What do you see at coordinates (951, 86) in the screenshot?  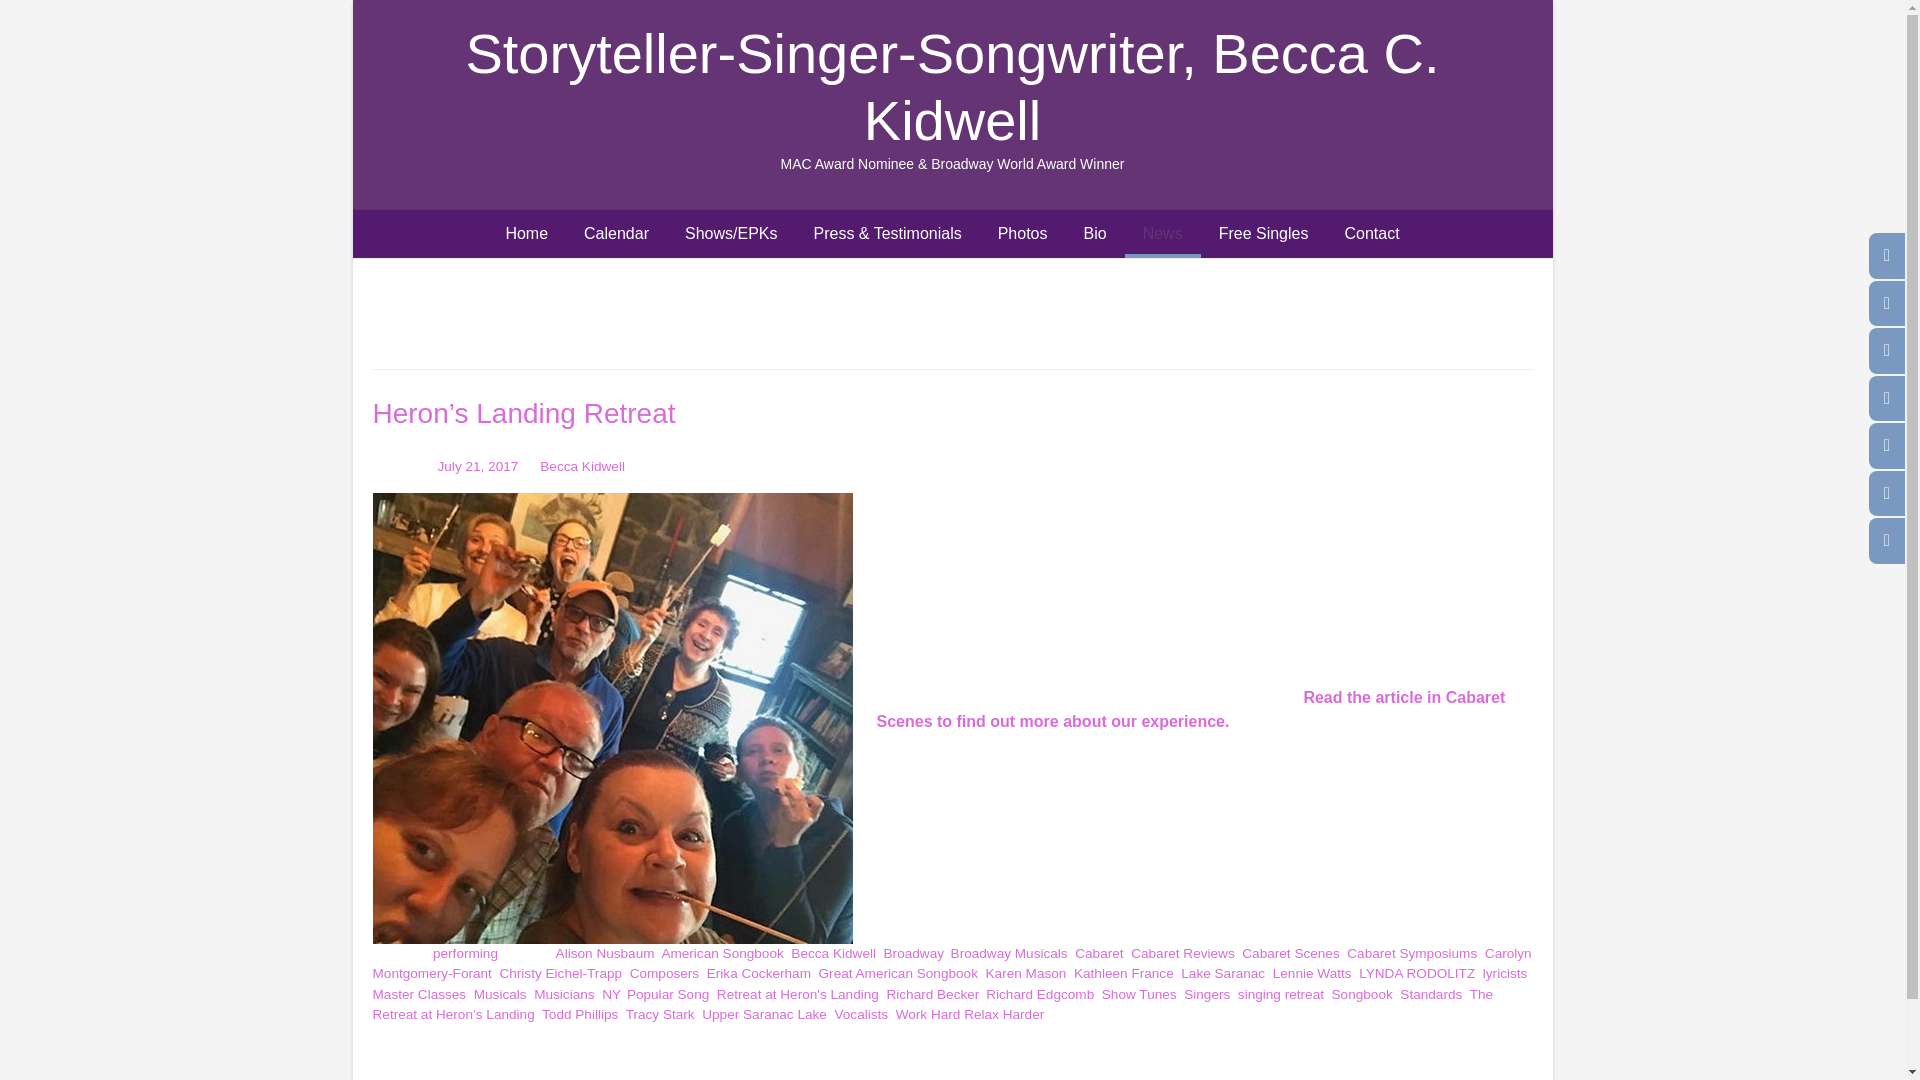 I see `Storyteller-Singer-Songwriter, Becca C. Kidwell` at bounding box center [951, 86].